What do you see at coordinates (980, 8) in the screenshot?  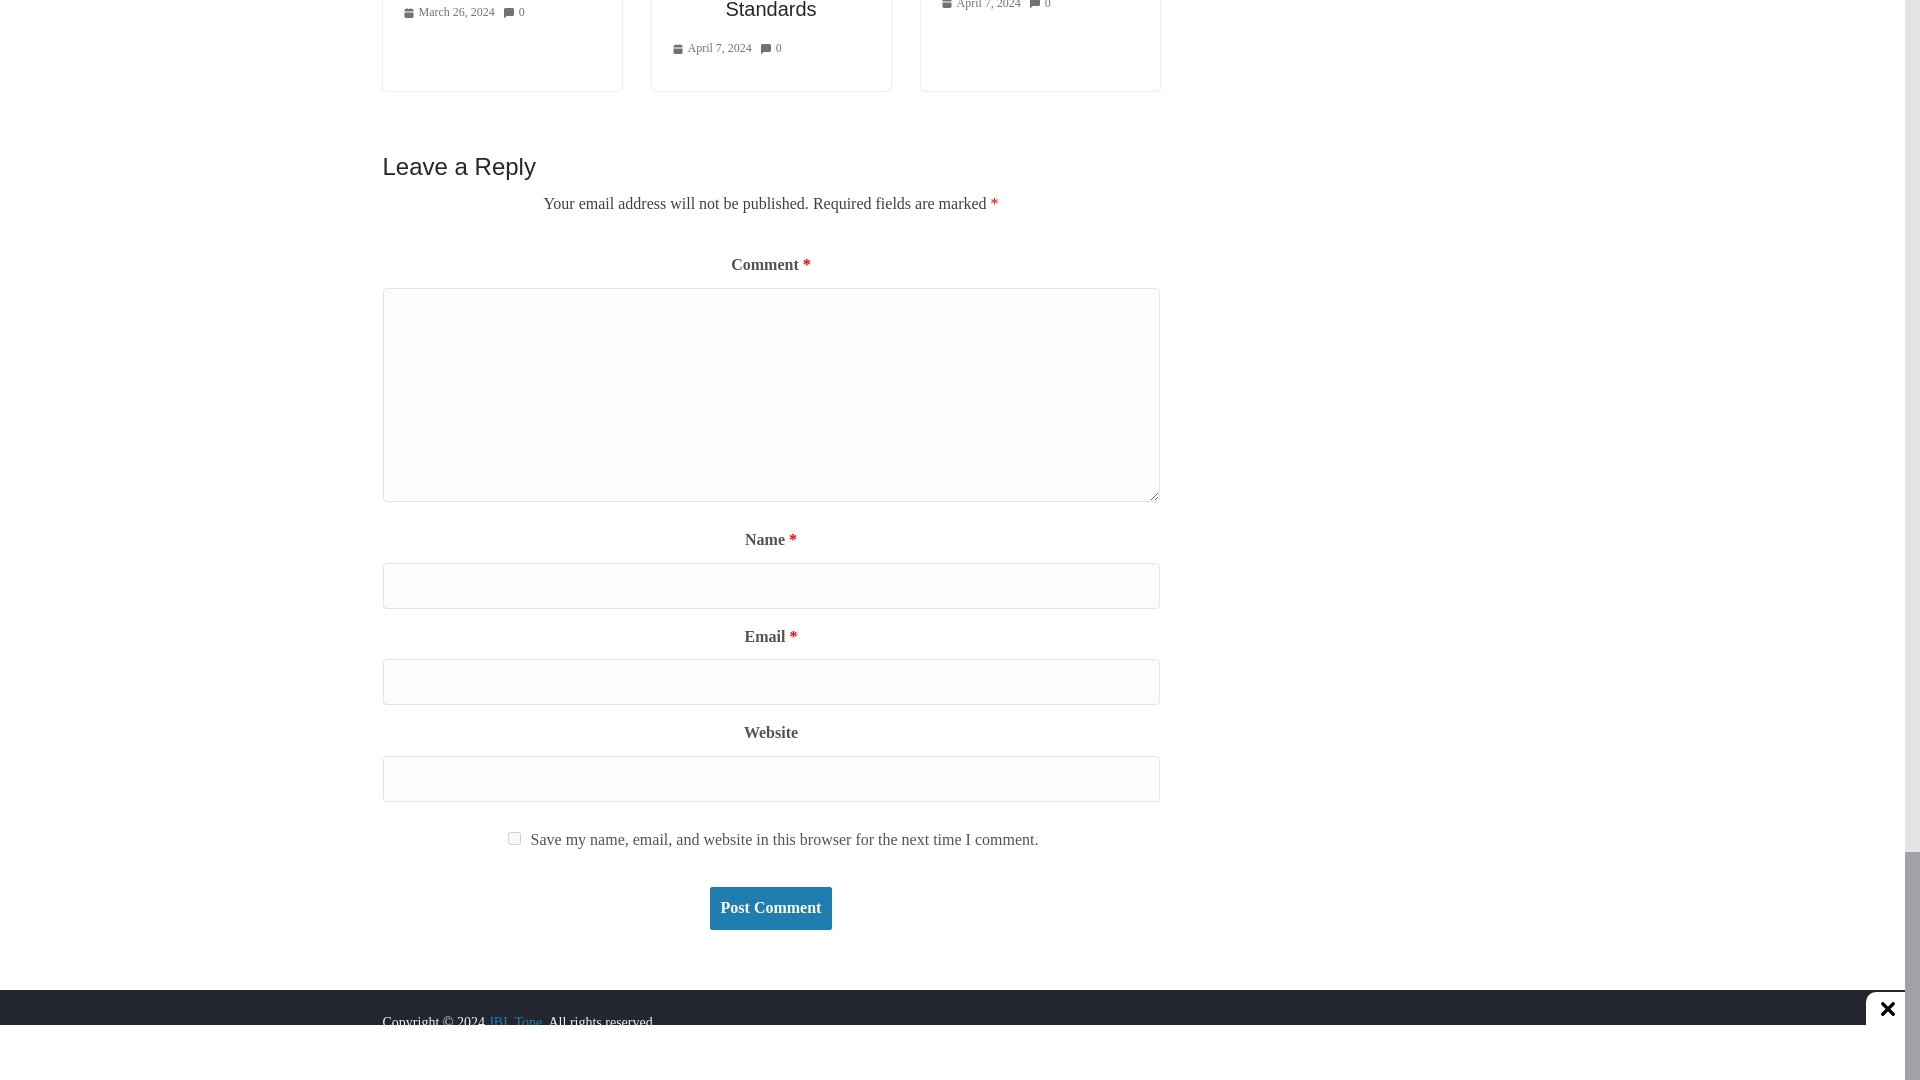 I see `April 7, 2024` at bounding box center [980, 8].